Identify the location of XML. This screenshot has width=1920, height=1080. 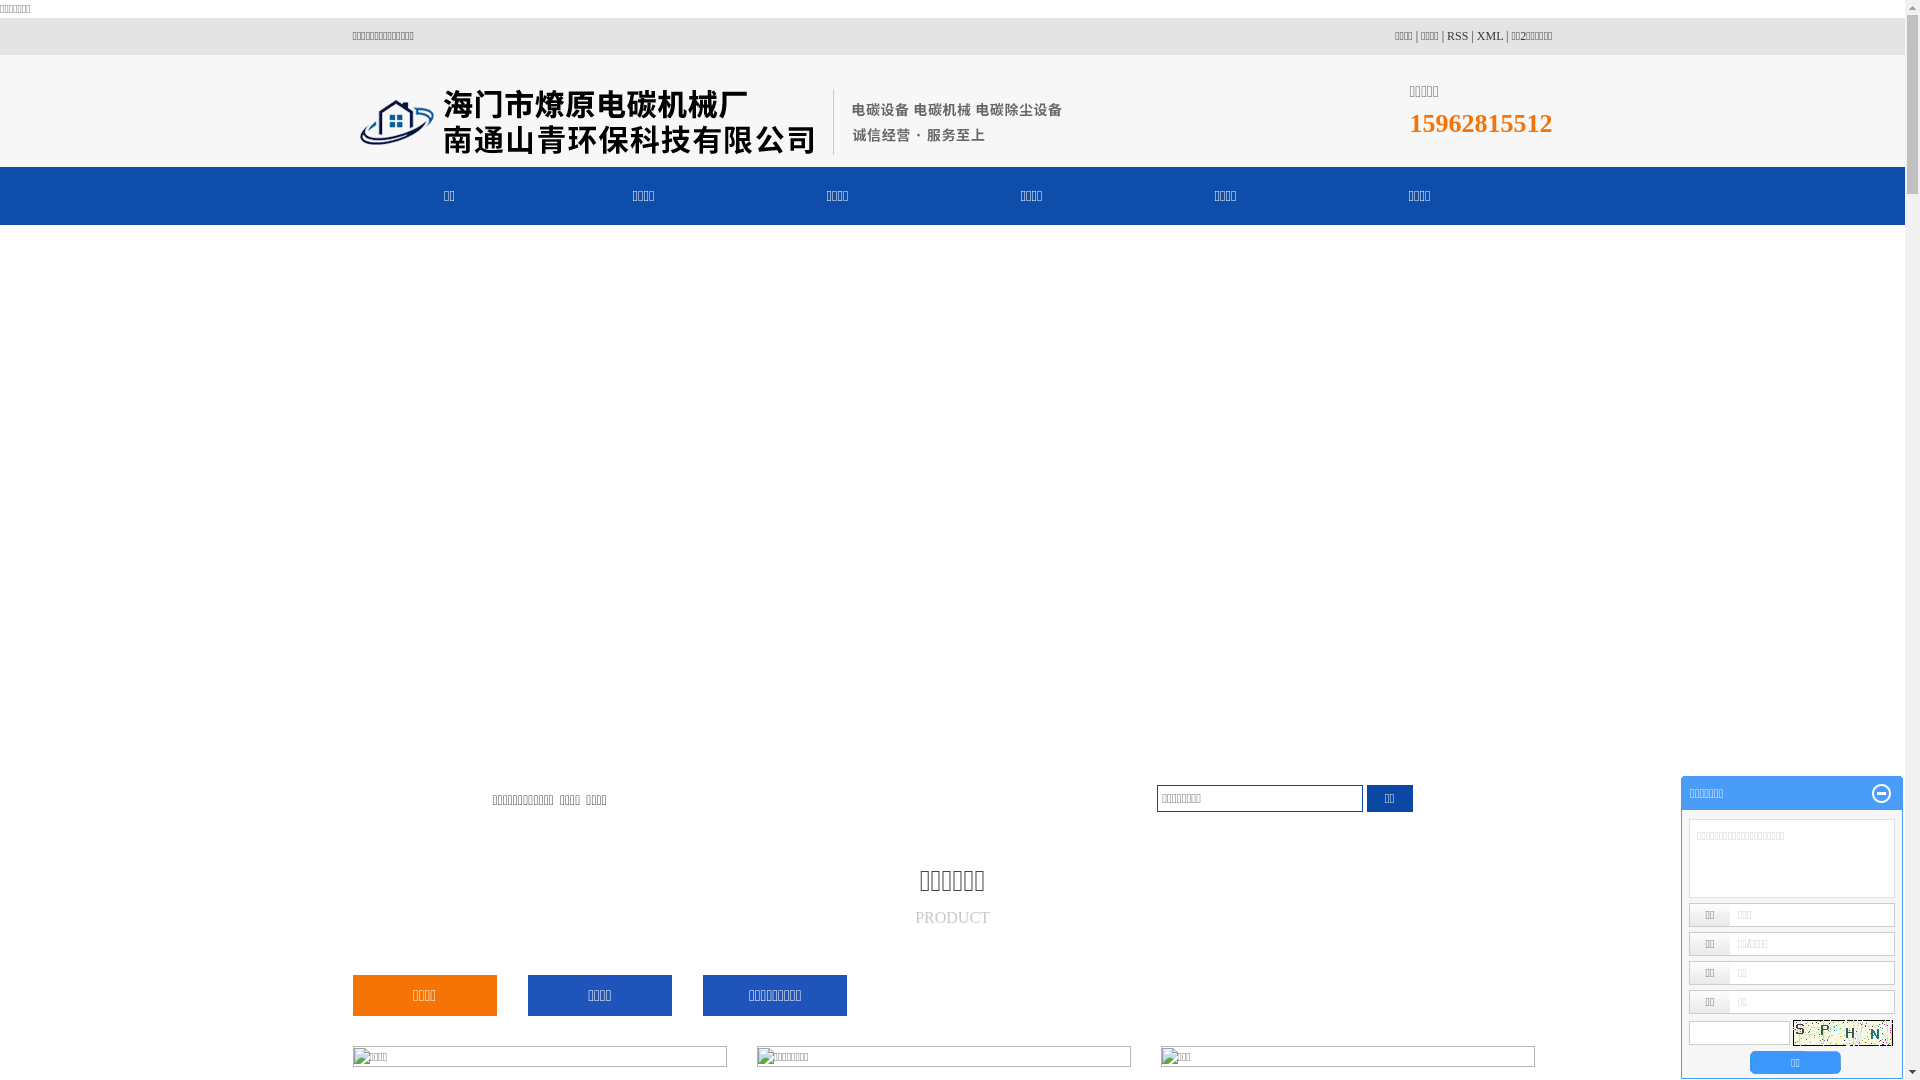
(1490, 36).